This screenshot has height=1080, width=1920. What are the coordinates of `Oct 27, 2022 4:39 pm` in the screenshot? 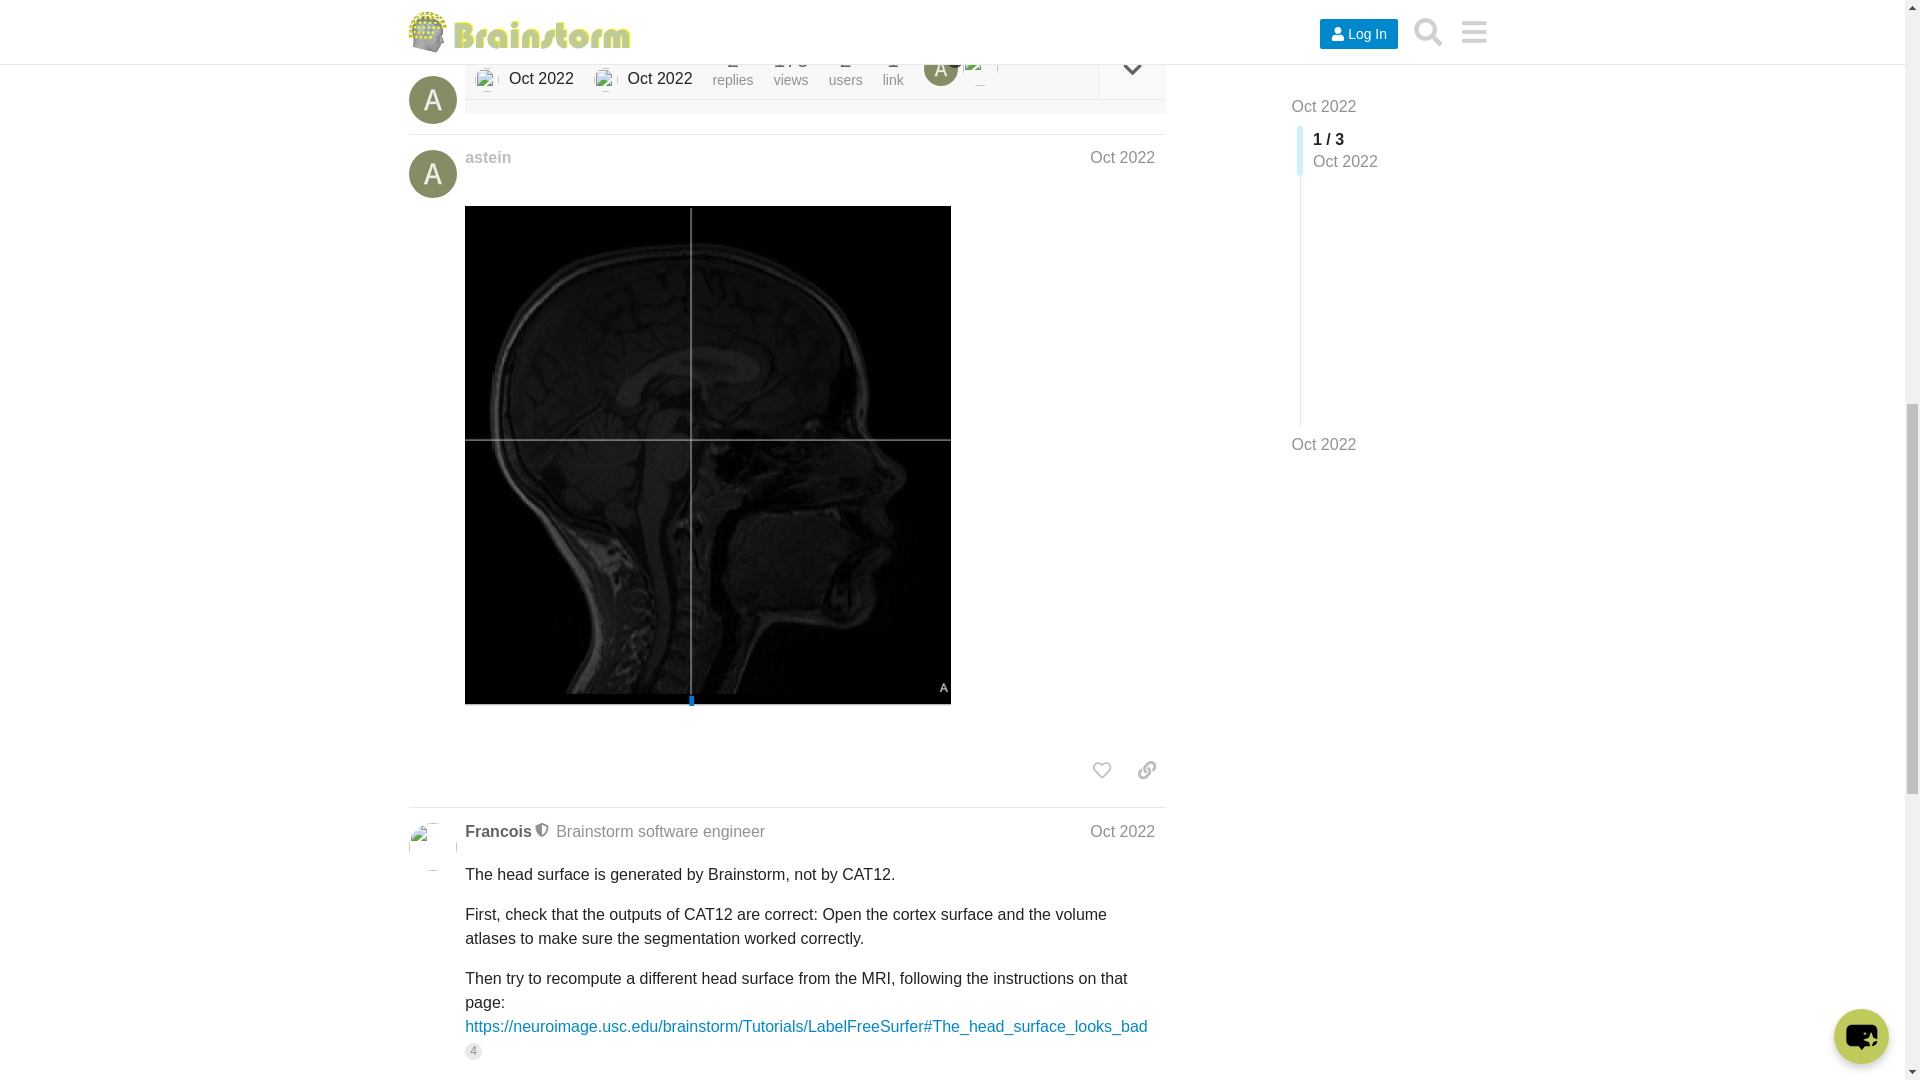 It's located at (541, 78).